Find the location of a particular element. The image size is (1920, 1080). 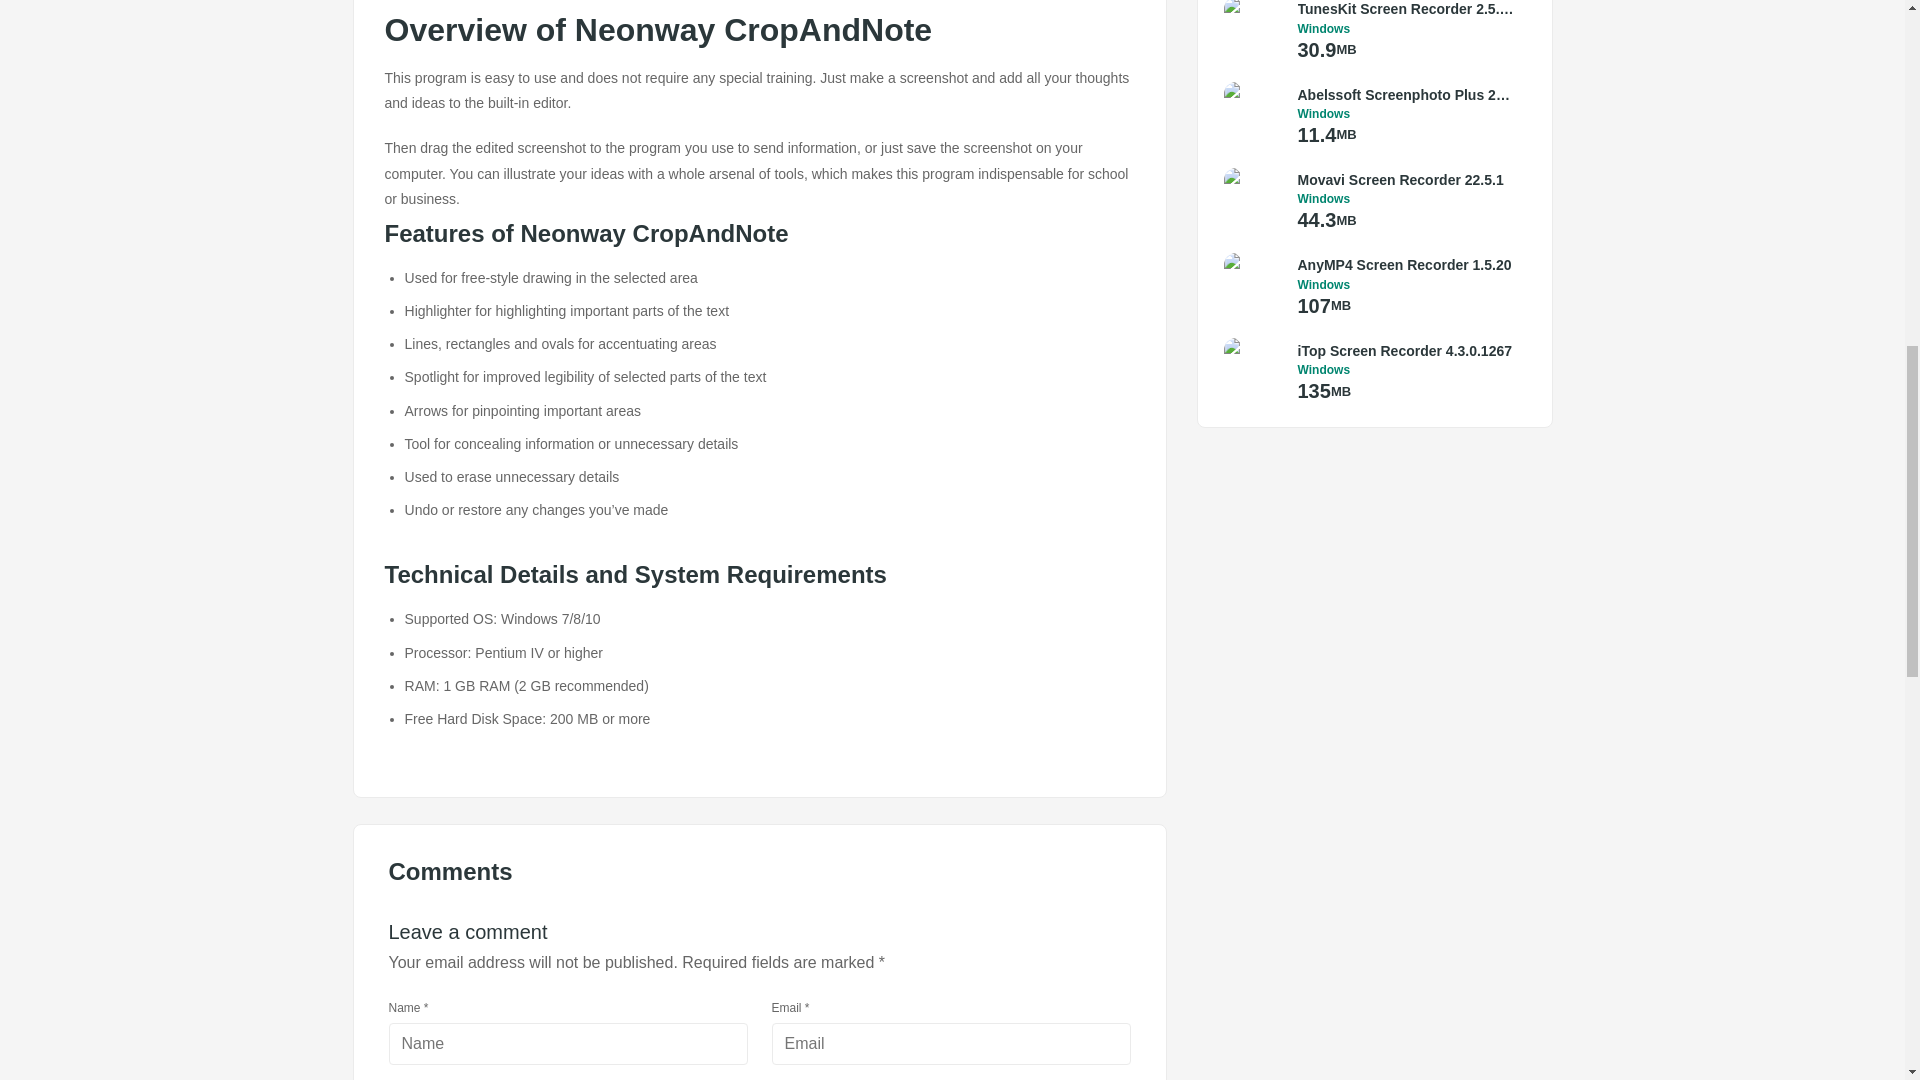

iTop Screen Recorder 4.3.0.1267 is located at coordinates (1406, 350).